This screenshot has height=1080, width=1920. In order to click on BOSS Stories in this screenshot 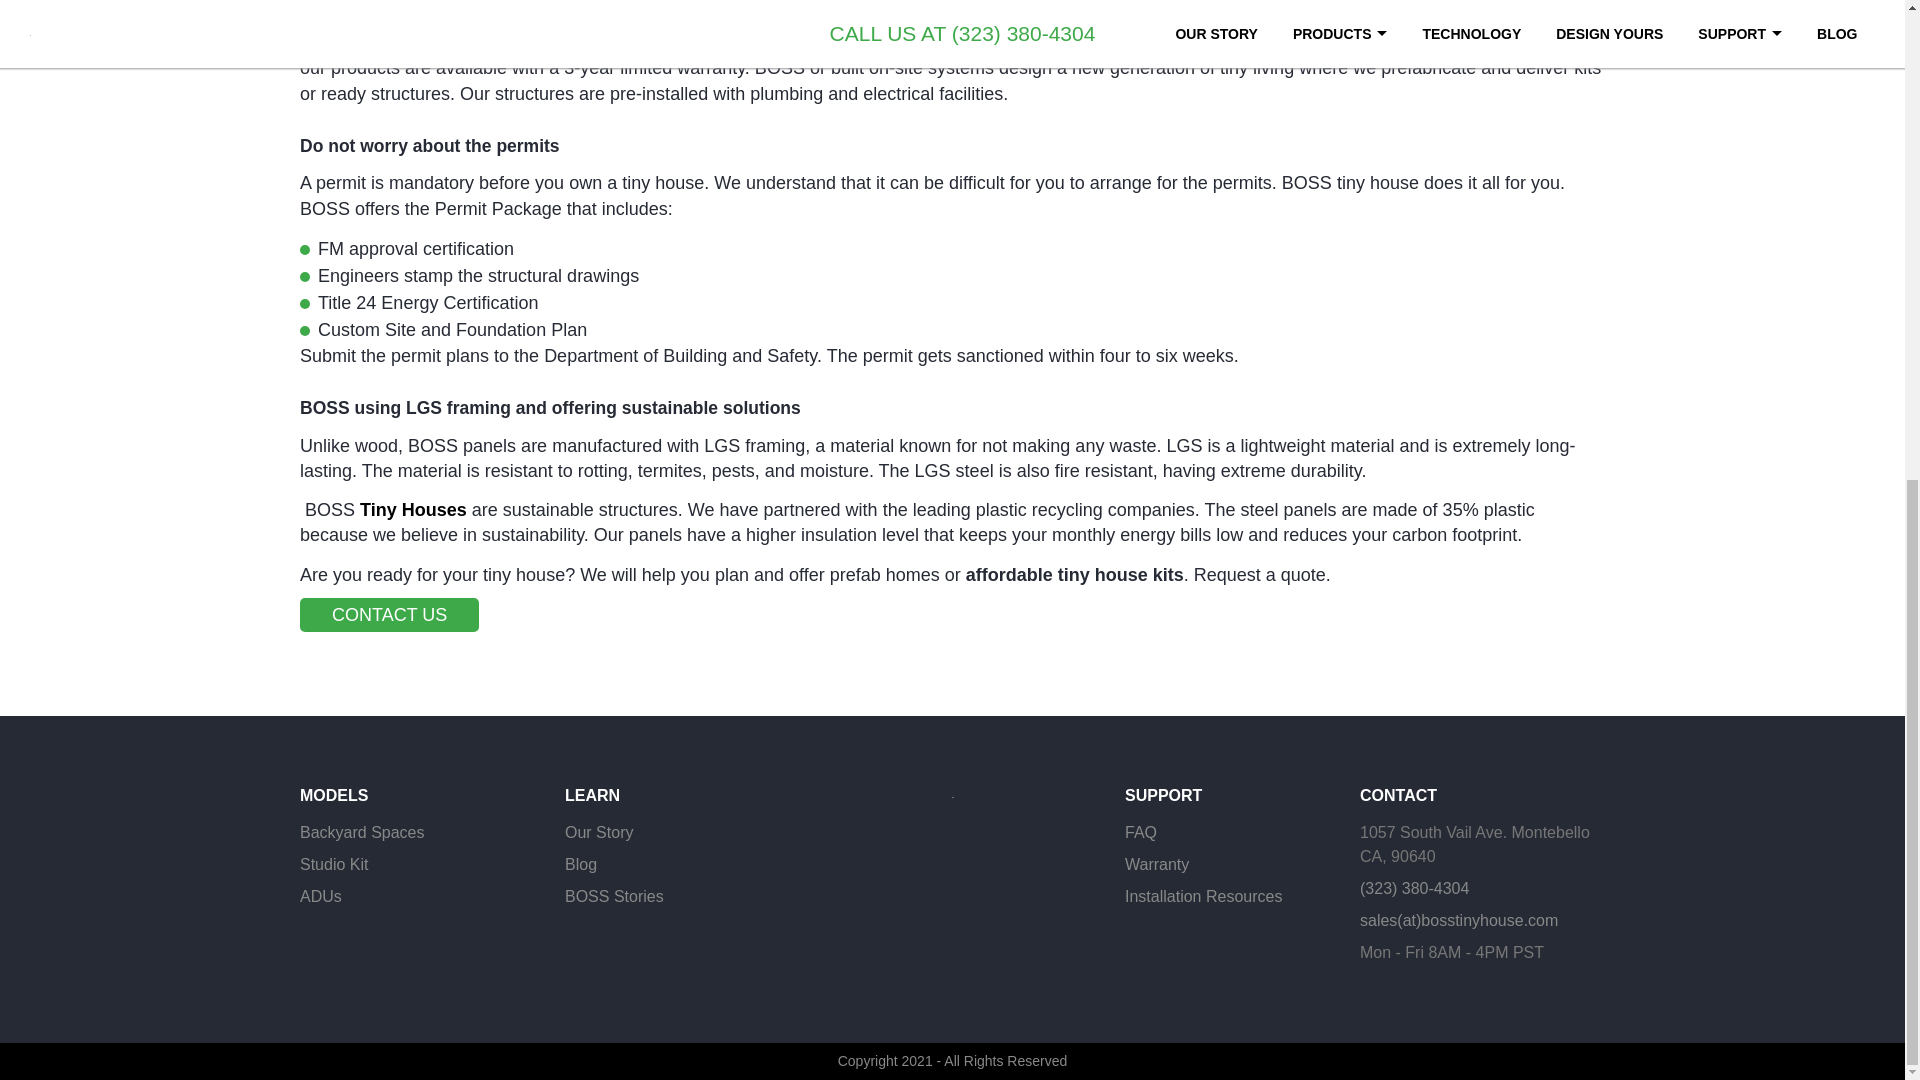, I will do `click(614, 896)`.